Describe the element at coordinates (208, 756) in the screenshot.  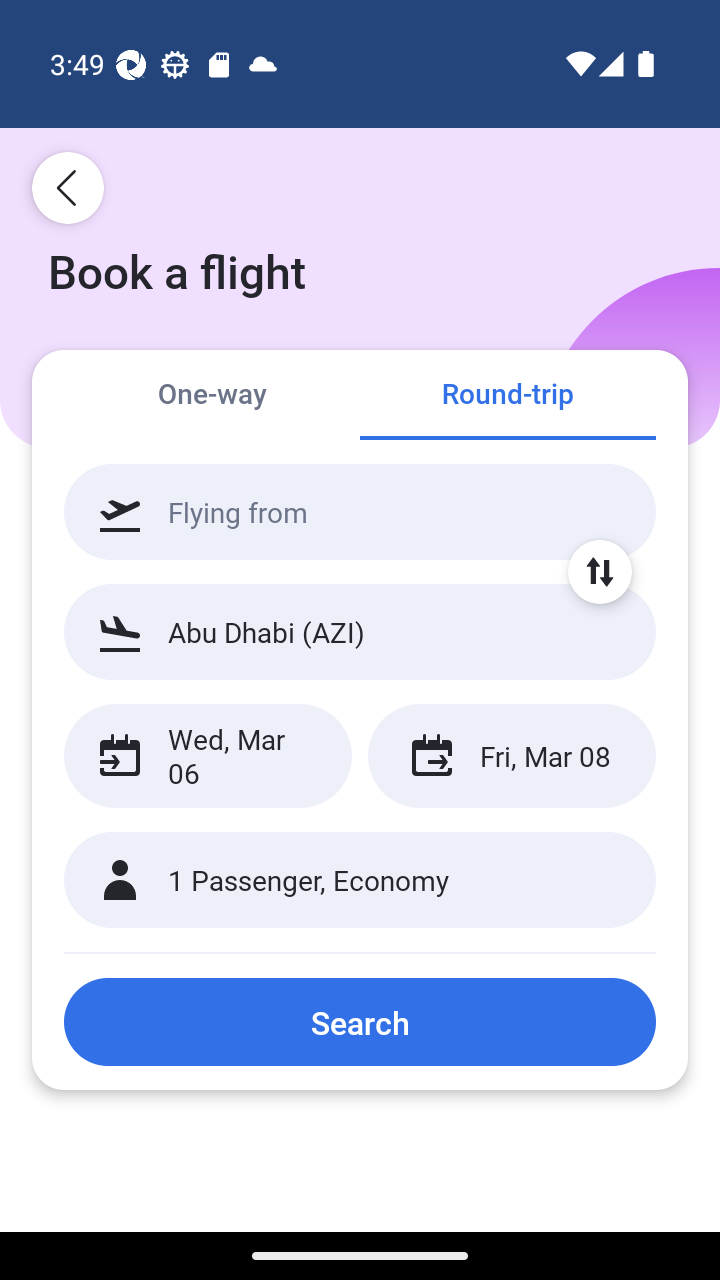
I see `Wed, Mar 06` at that location.